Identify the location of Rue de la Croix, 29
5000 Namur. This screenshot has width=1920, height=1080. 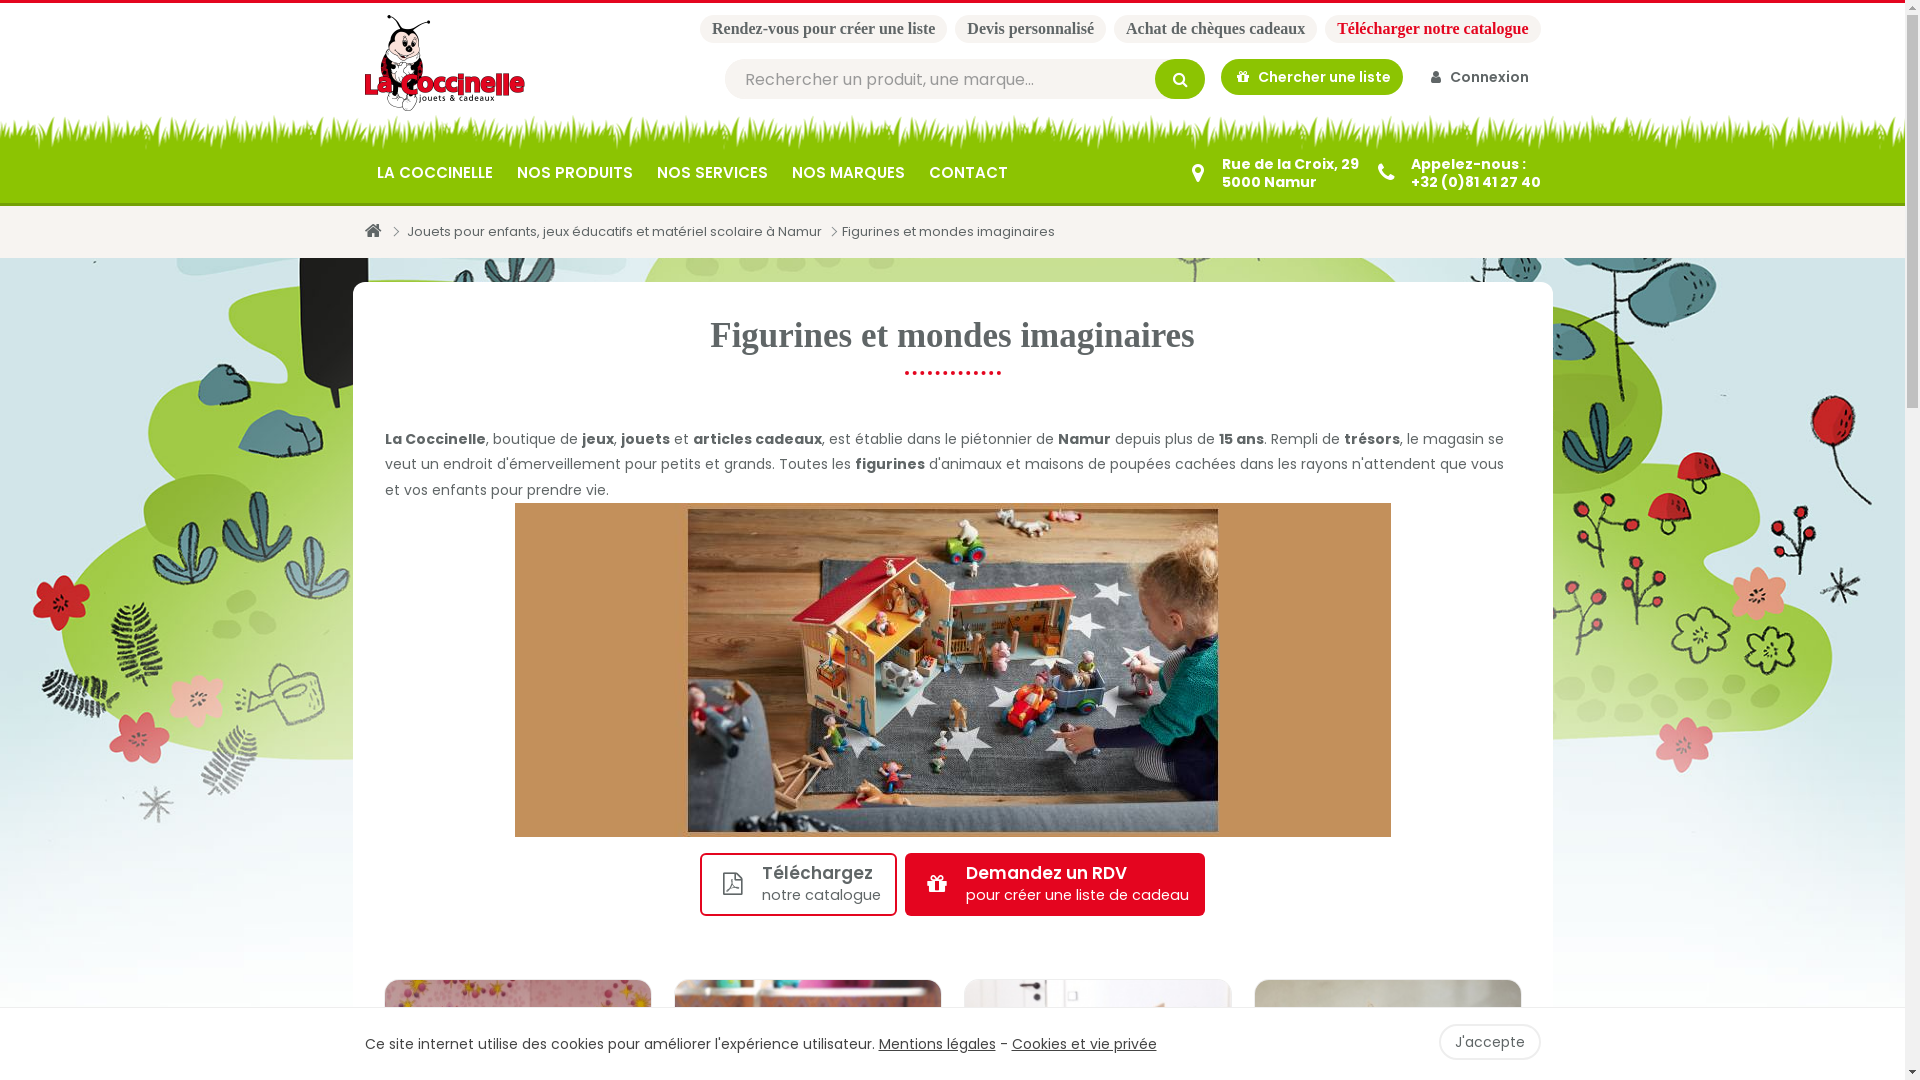
(1272, 173).